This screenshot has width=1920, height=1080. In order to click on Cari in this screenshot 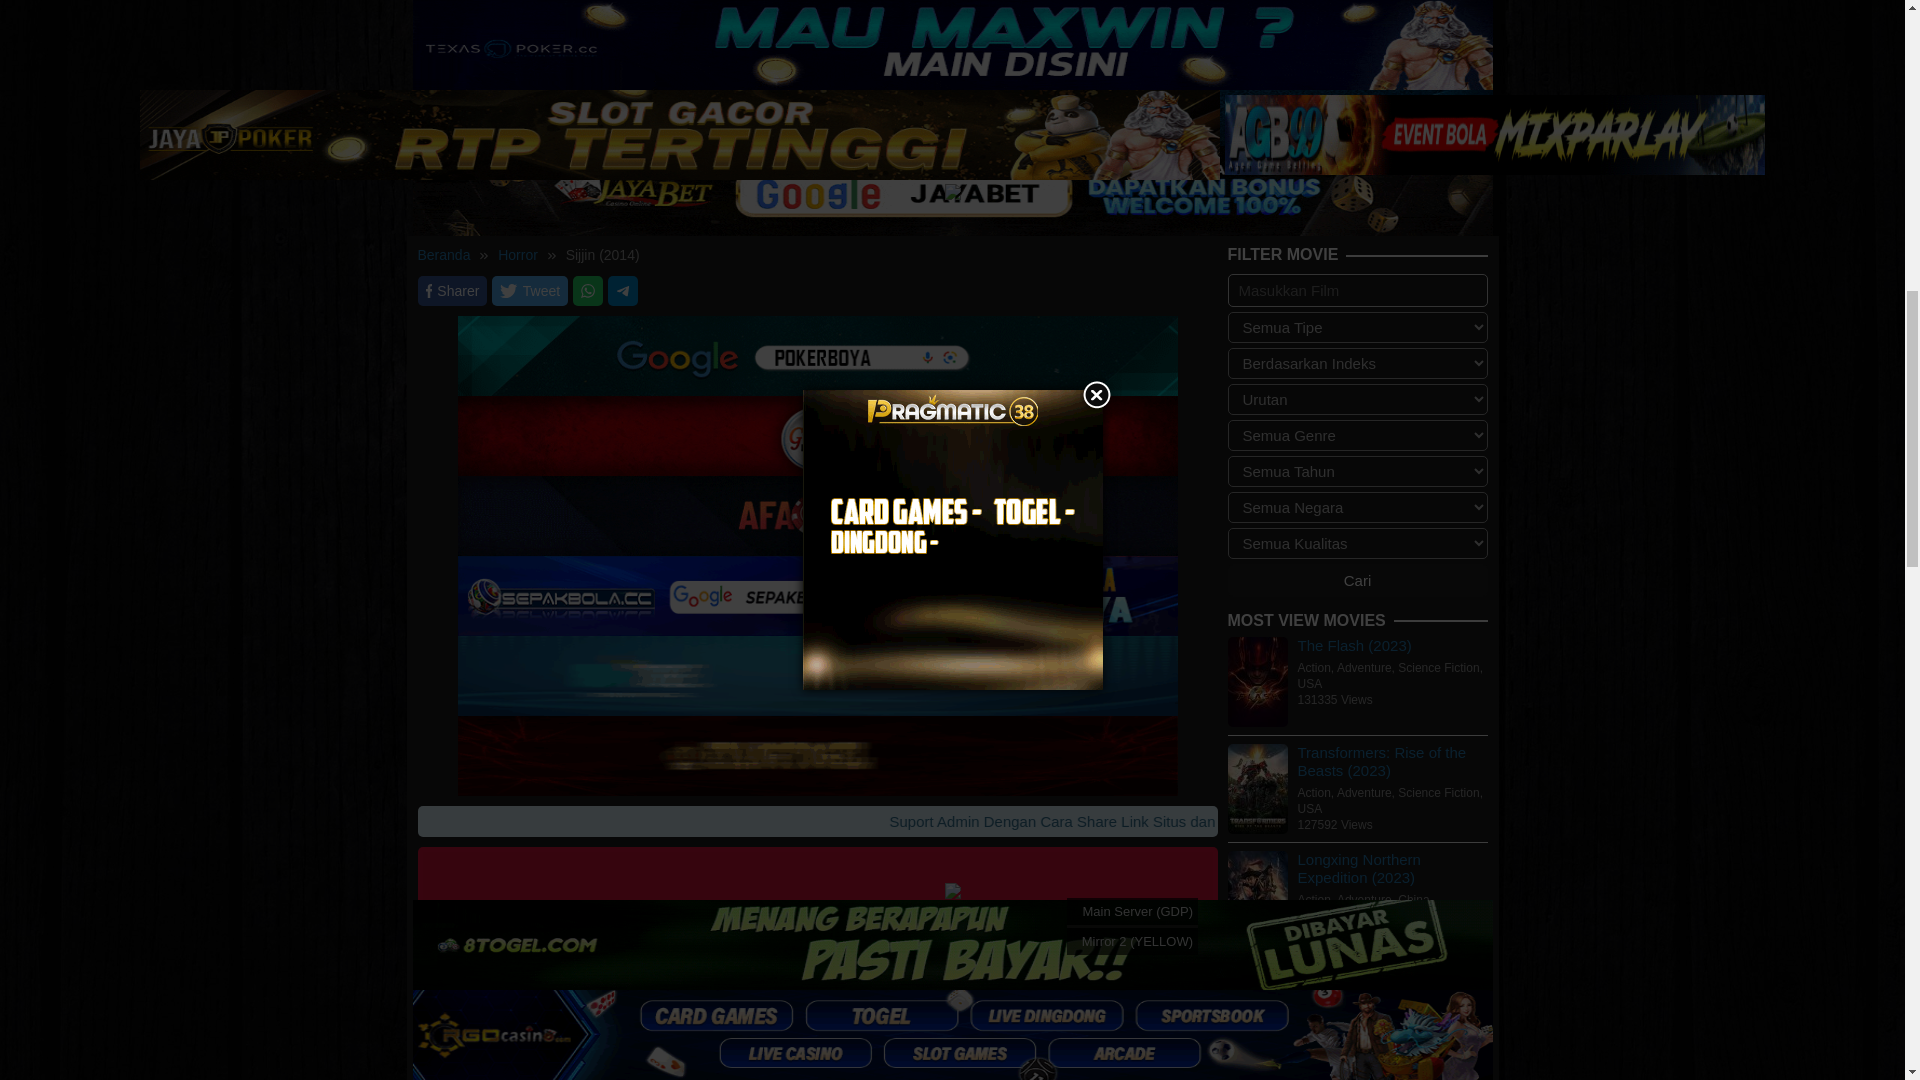, I will do `click(1358, 580)`.